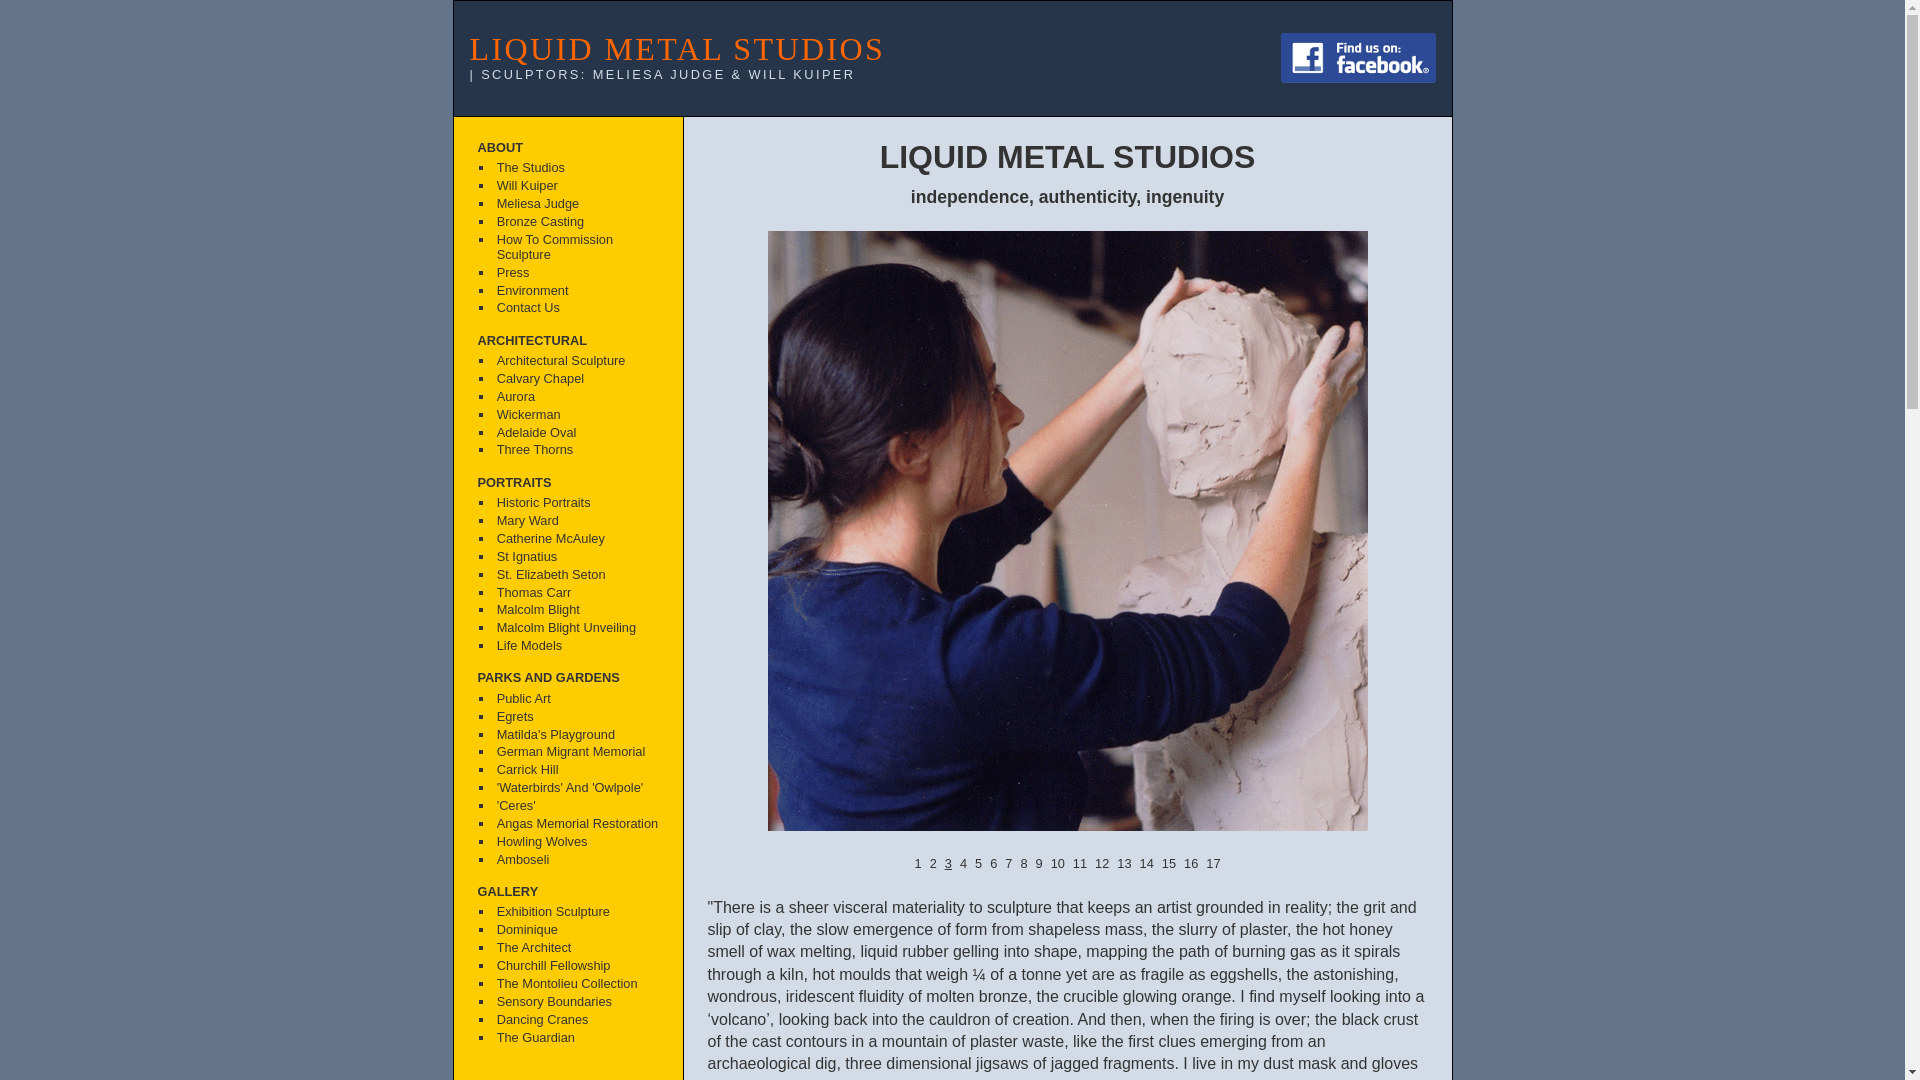 The width and height of the screenshot is (1920, 1080). I want to click on The Montolieu Collection, so click(576, 984).